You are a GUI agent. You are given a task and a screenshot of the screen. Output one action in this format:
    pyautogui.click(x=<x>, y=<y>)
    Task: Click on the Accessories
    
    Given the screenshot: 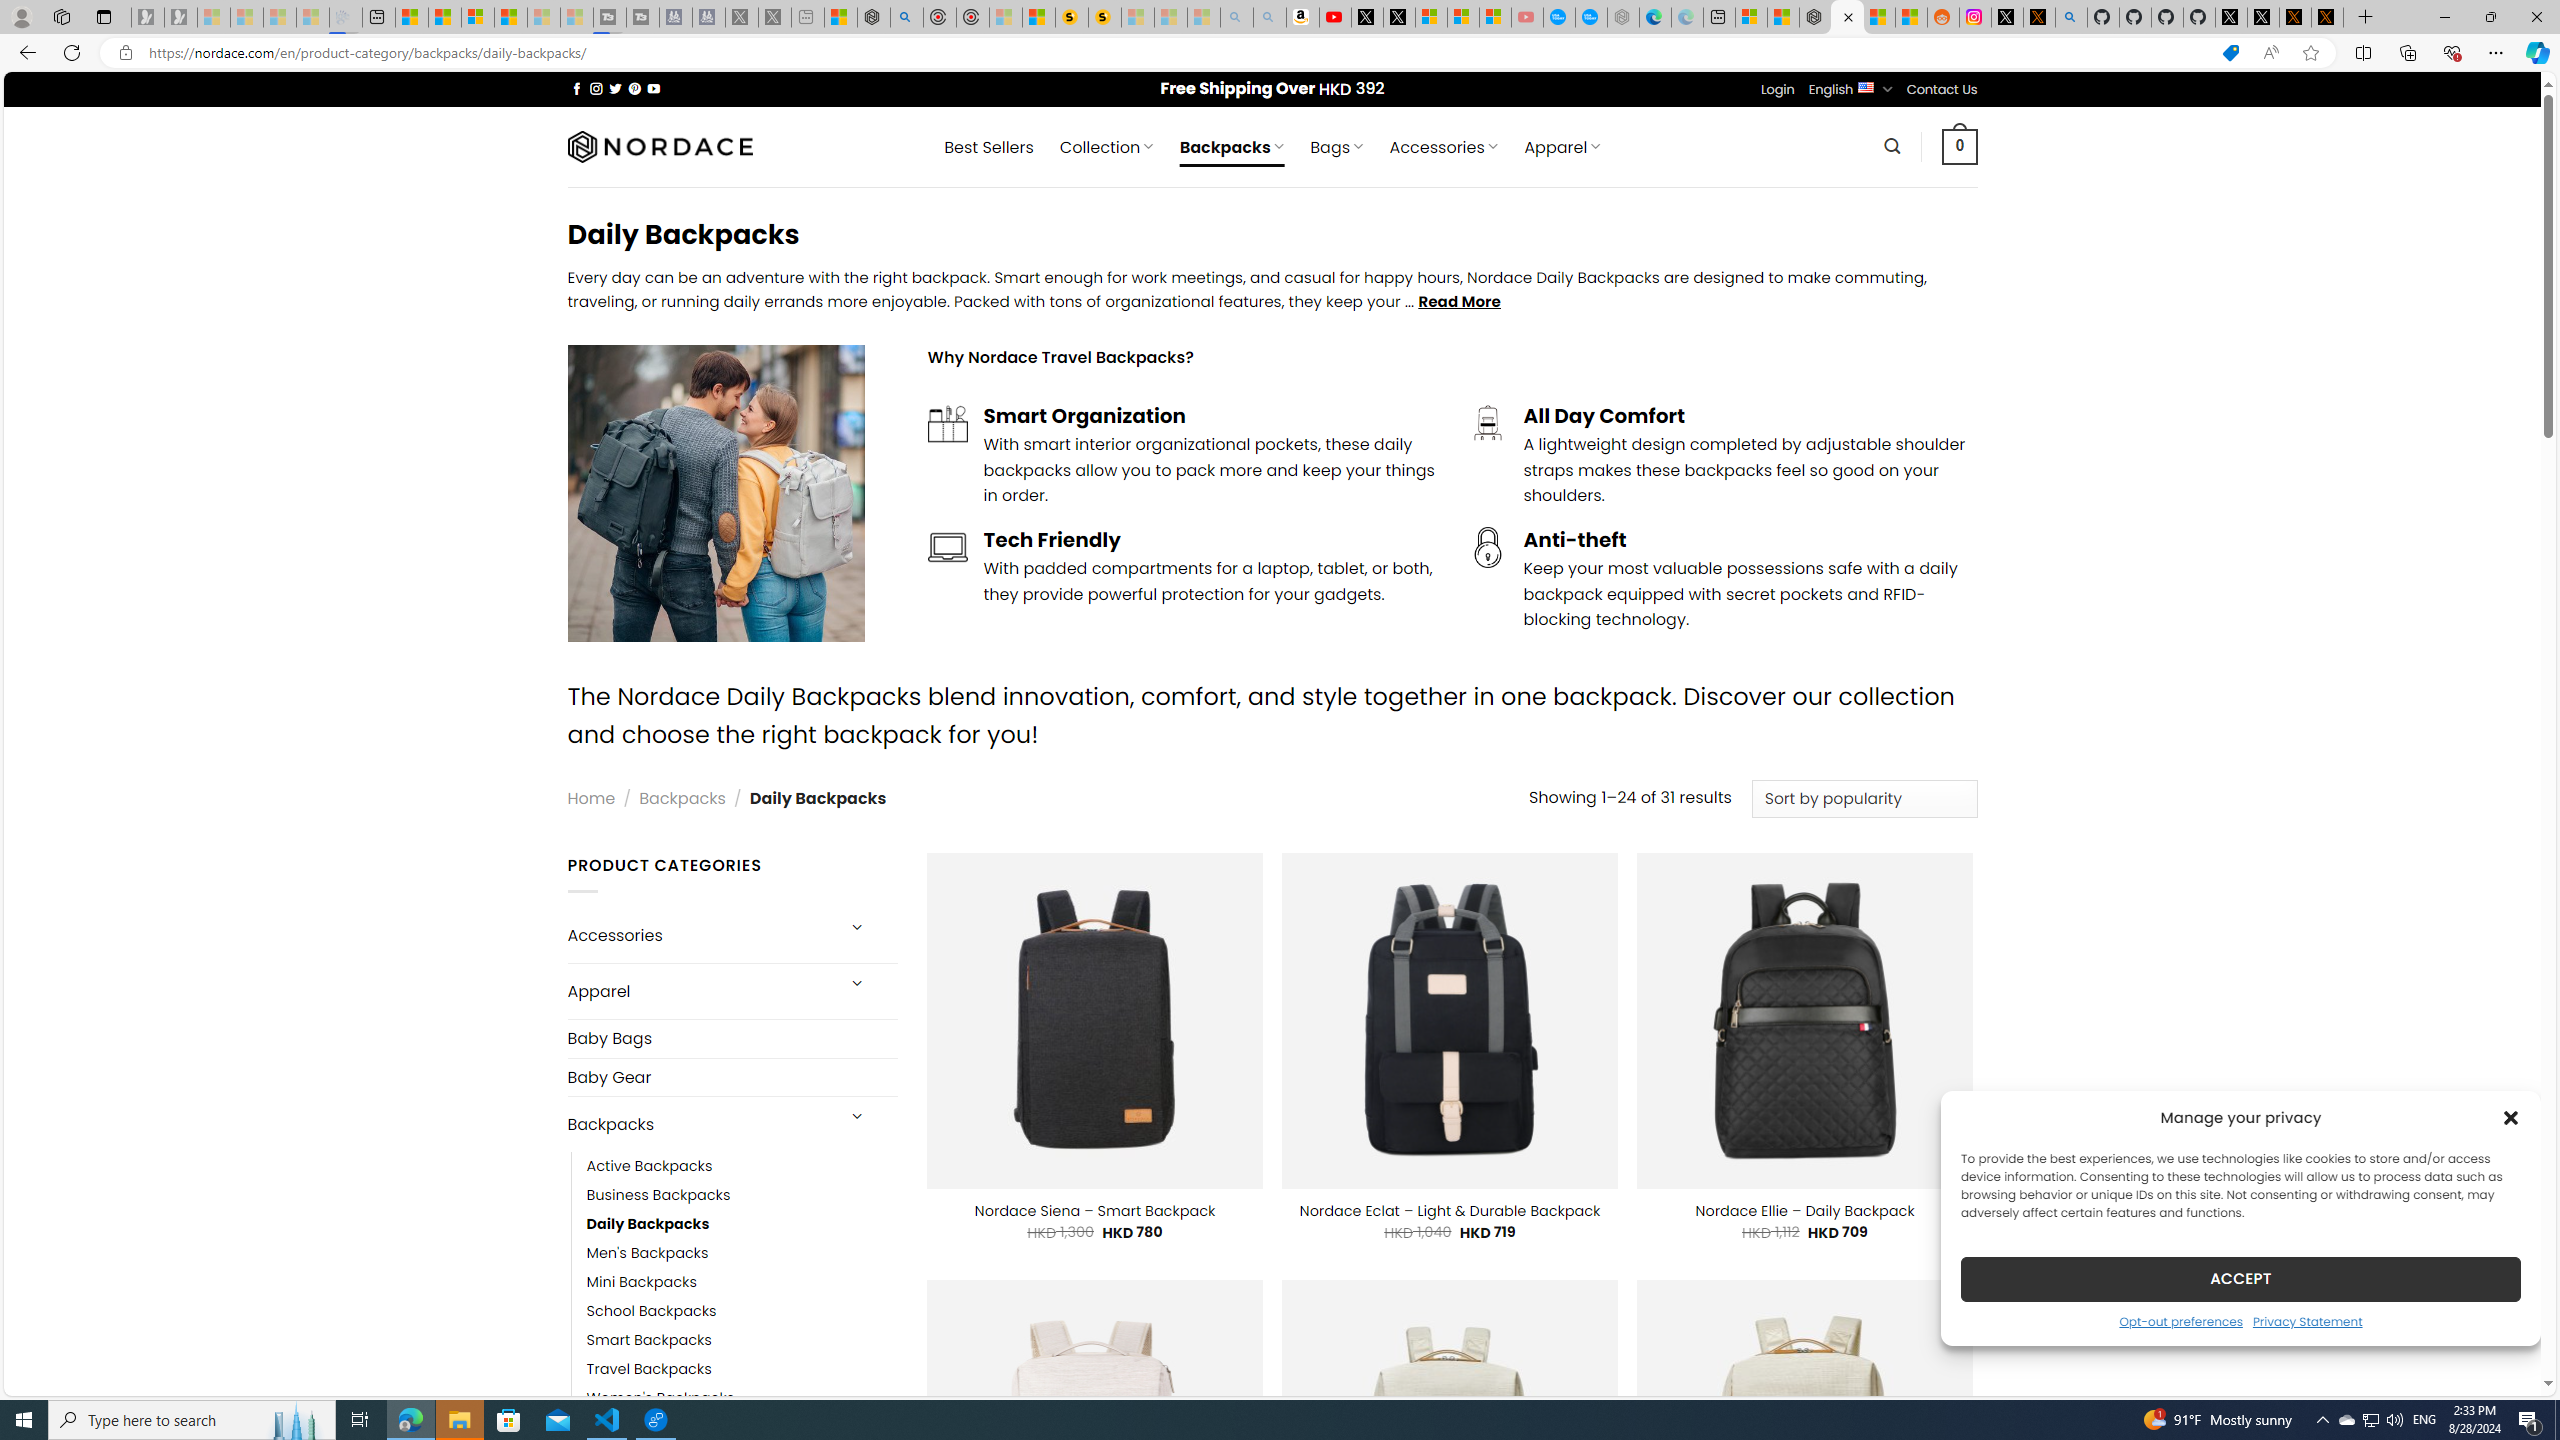 What is the action you would take?
    pyautogui.click(x=698, y=936)
    